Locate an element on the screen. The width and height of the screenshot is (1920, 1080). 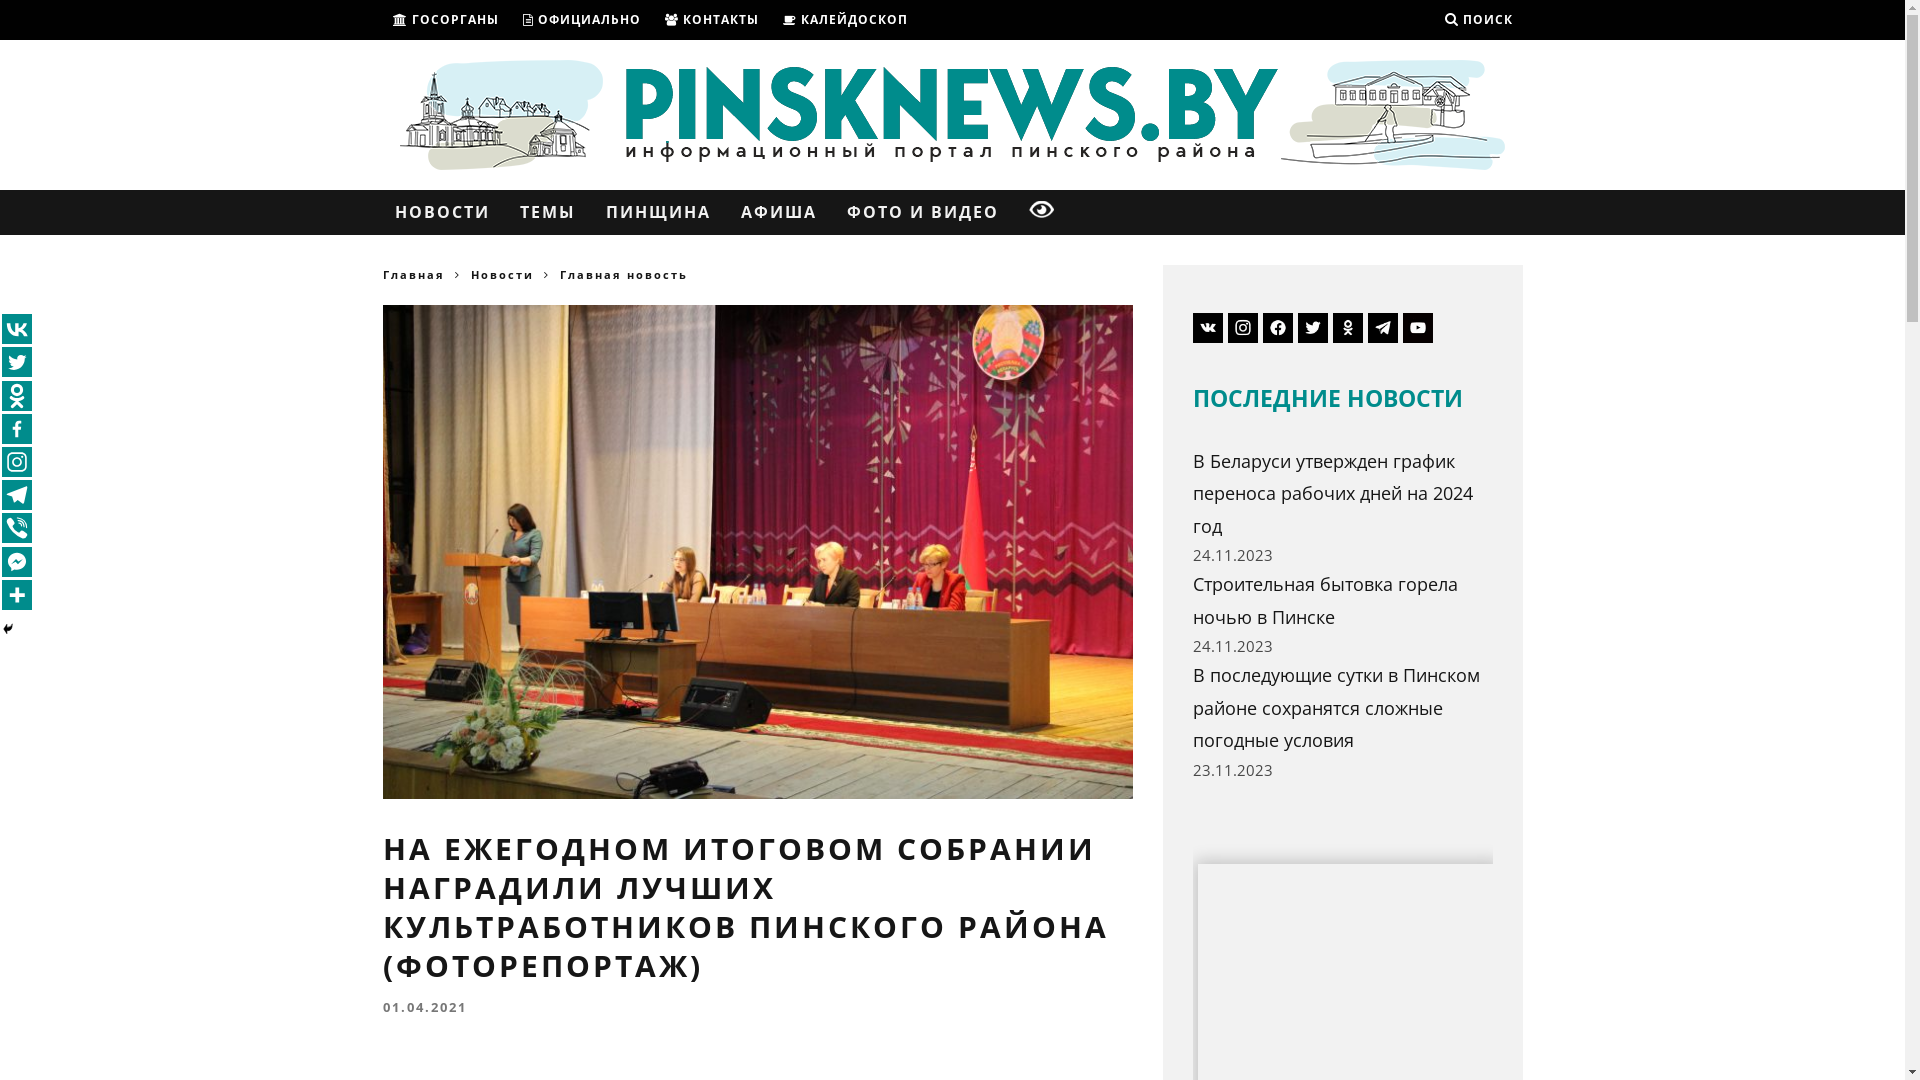
Facebook is located at coordinates (17, 429).